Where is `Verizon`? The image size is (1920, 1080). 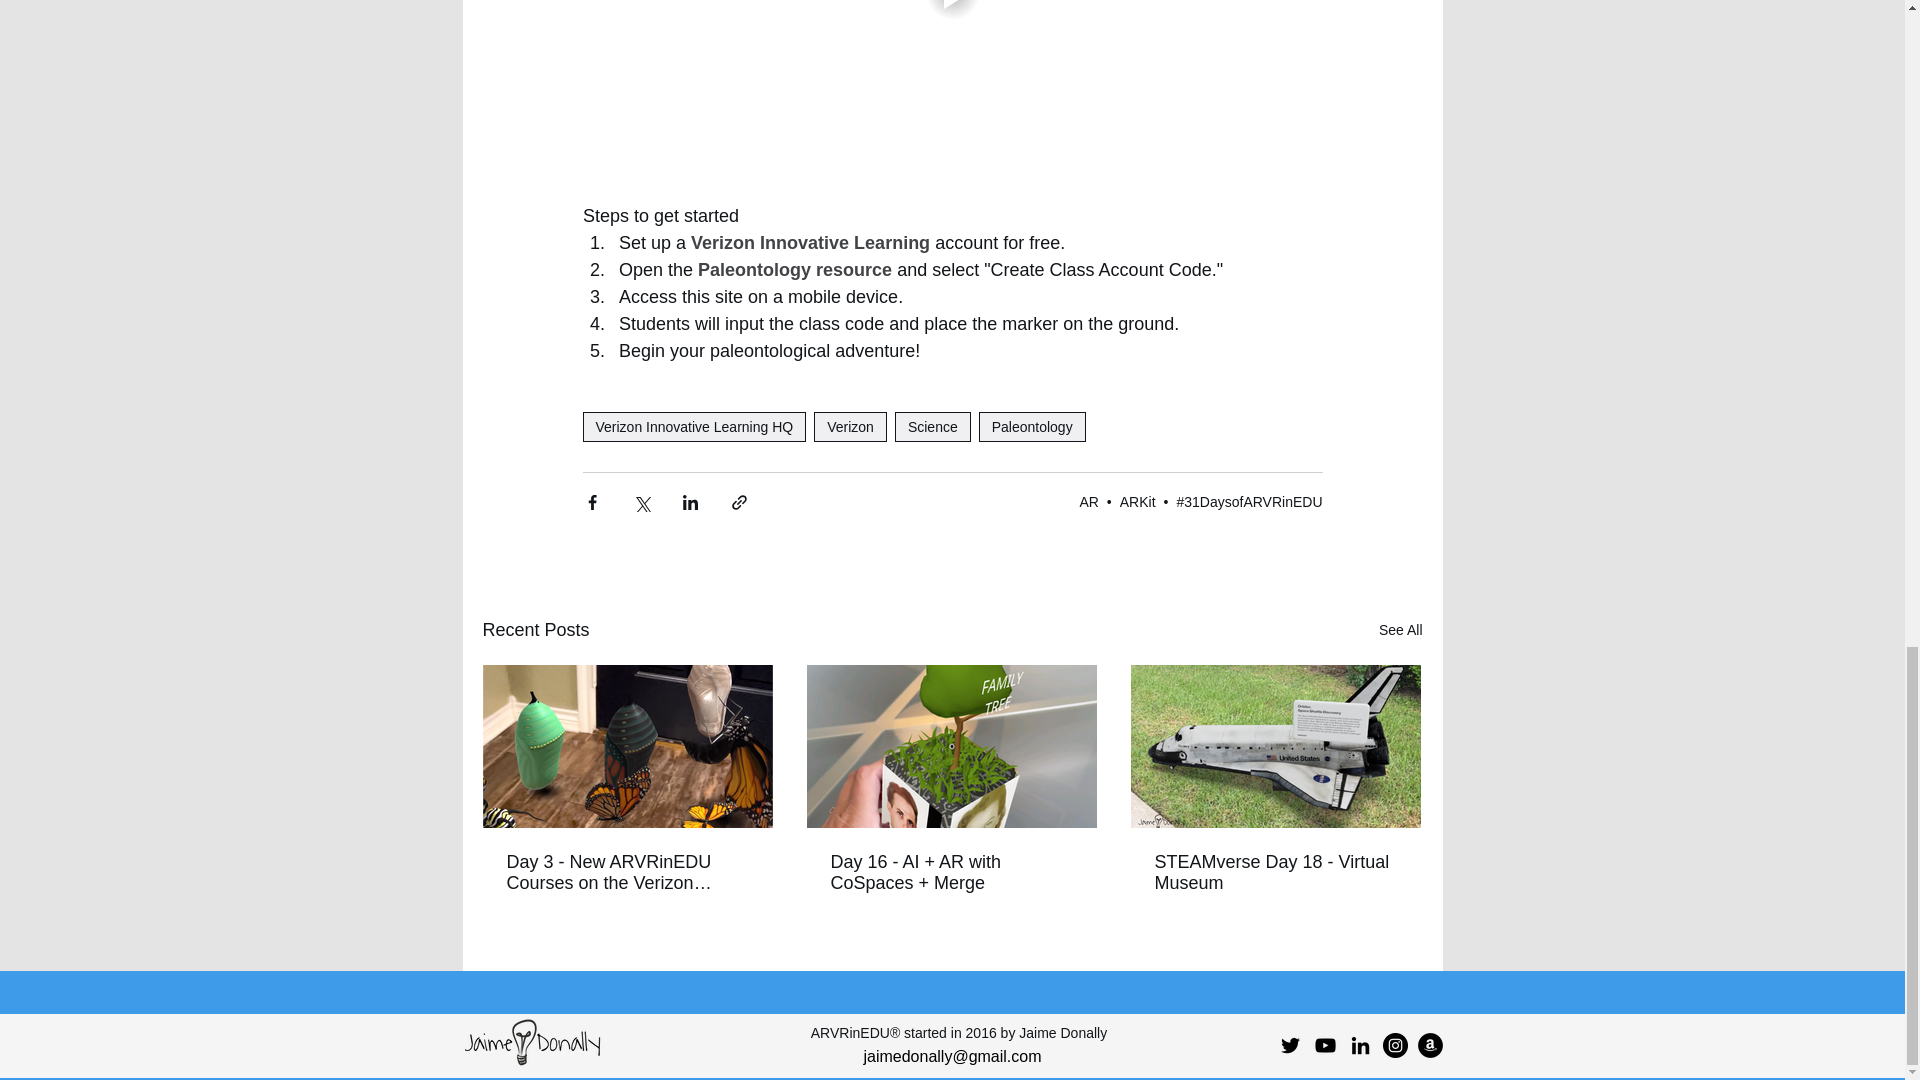 Verizon is located at coordinates (850, 426).